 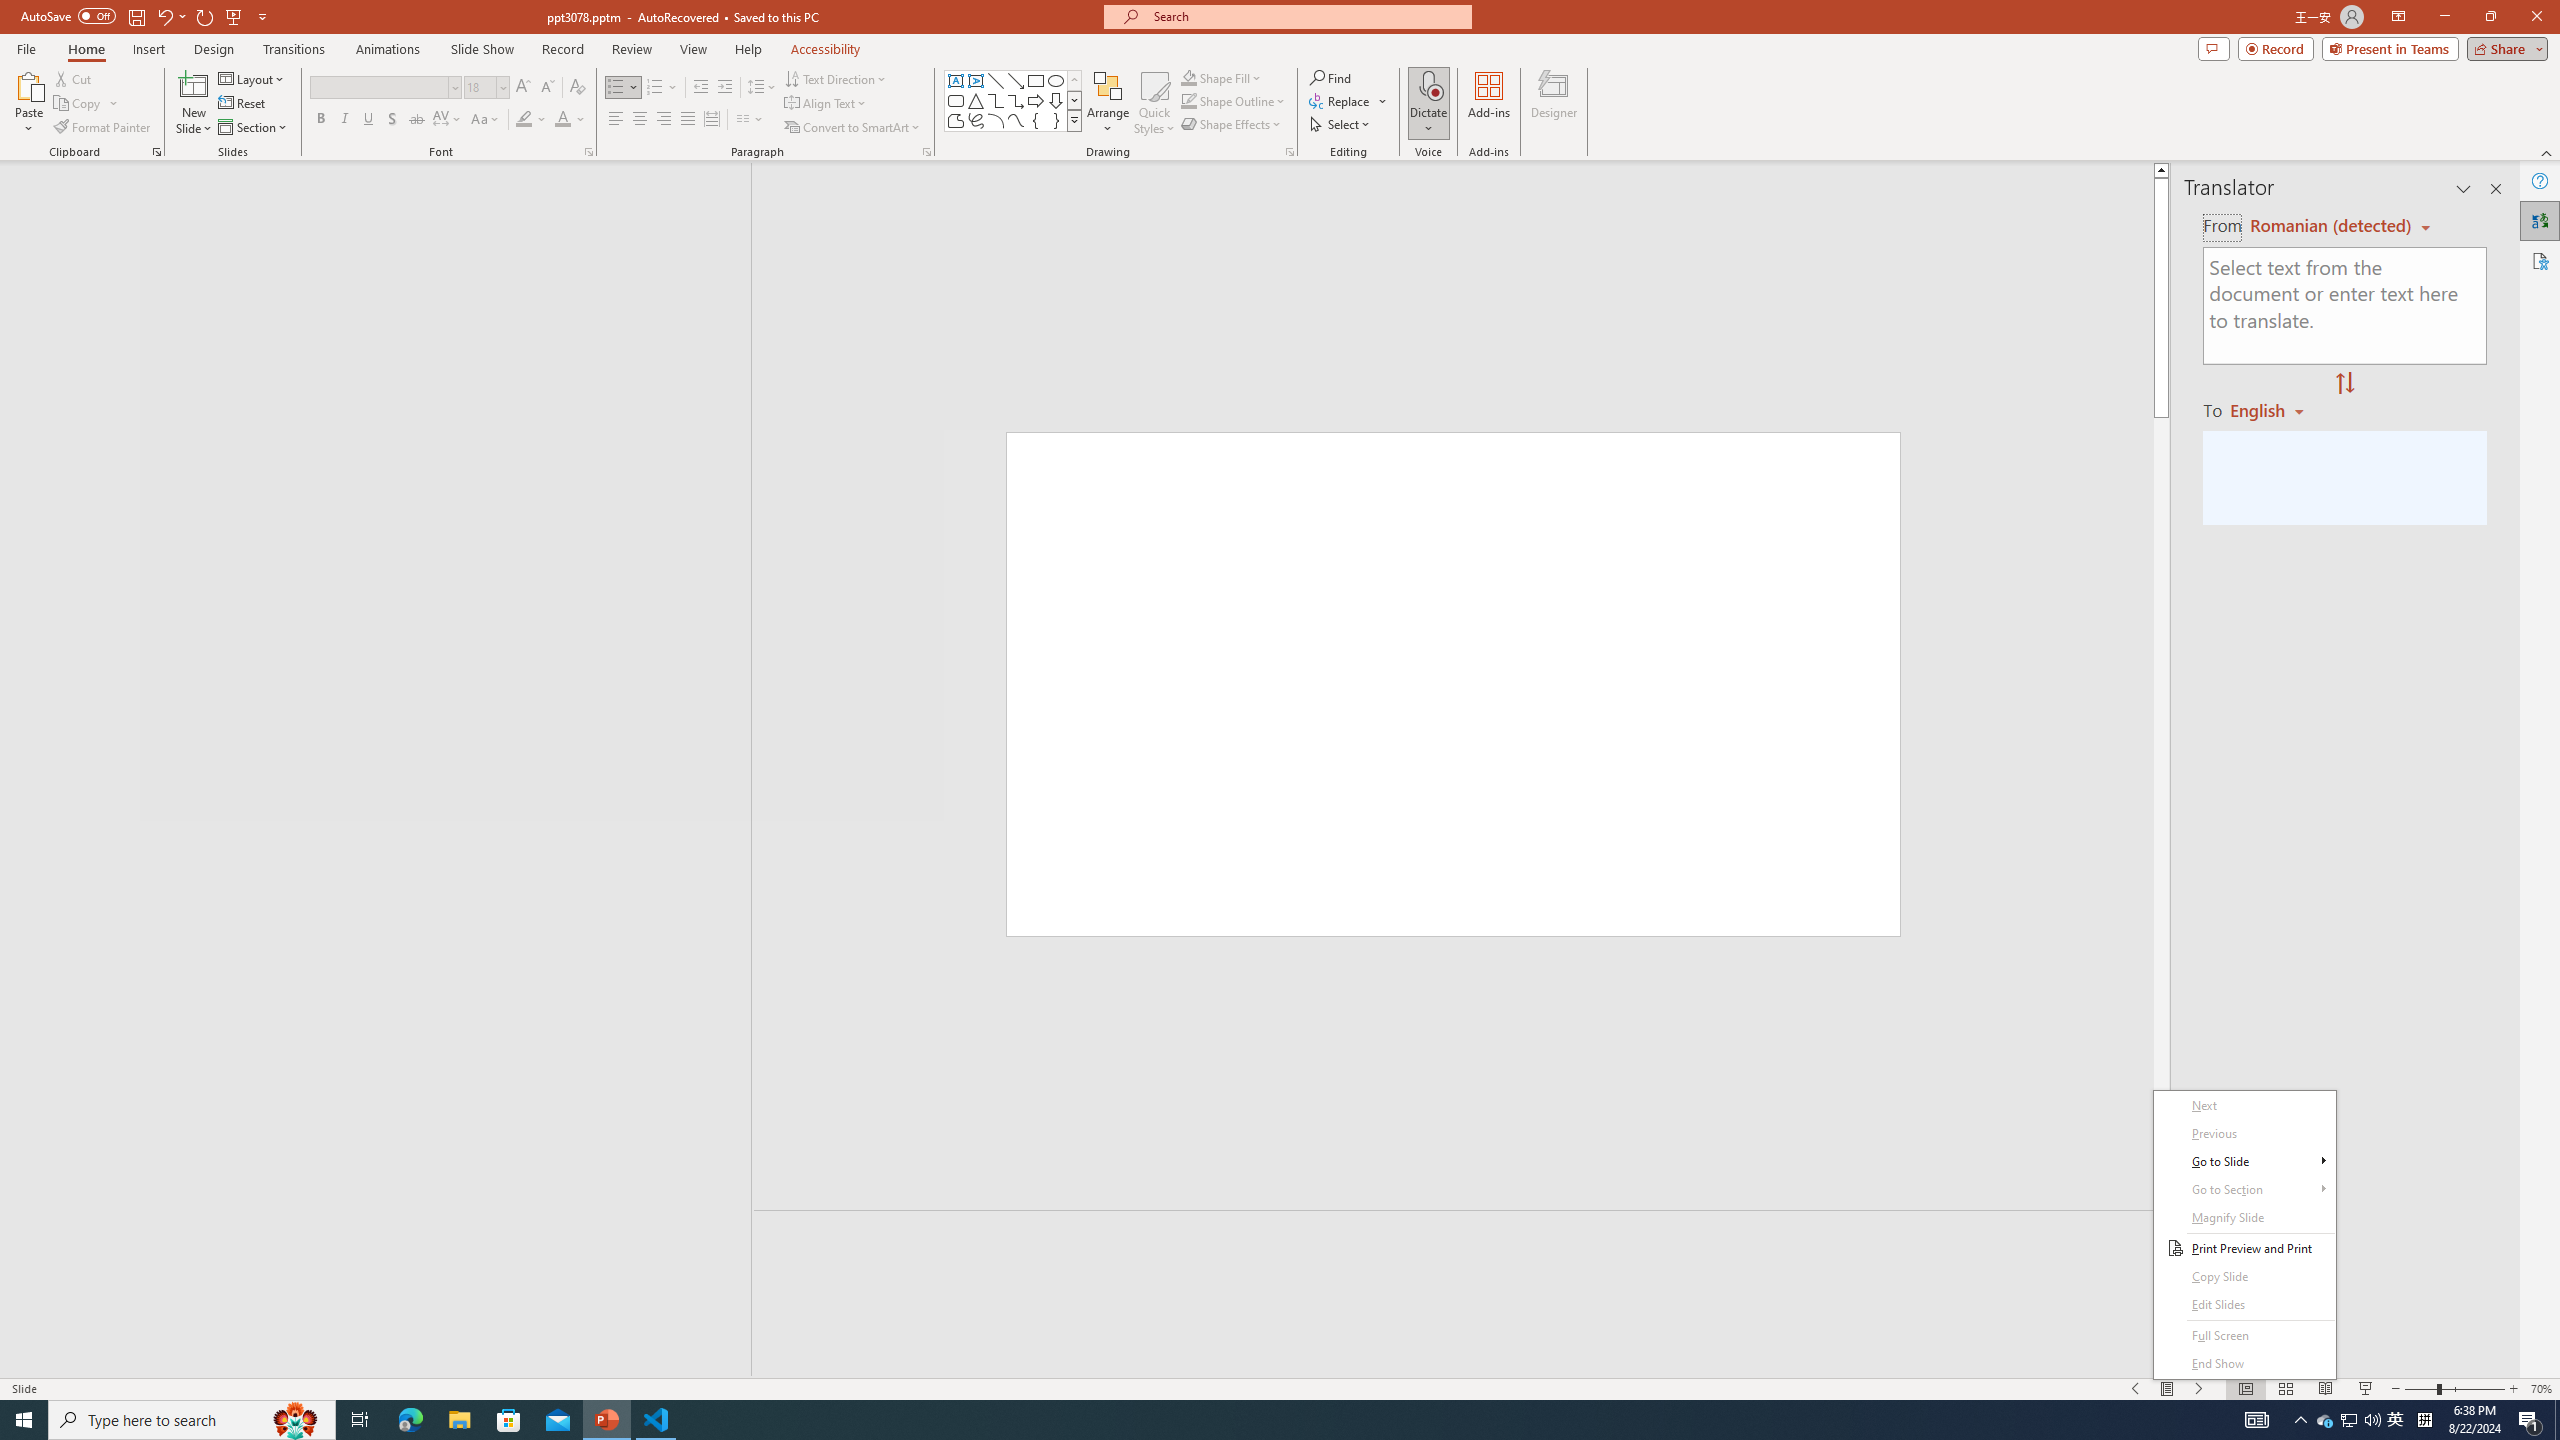 I want to click on Text Box, so click(x=956, y=80).